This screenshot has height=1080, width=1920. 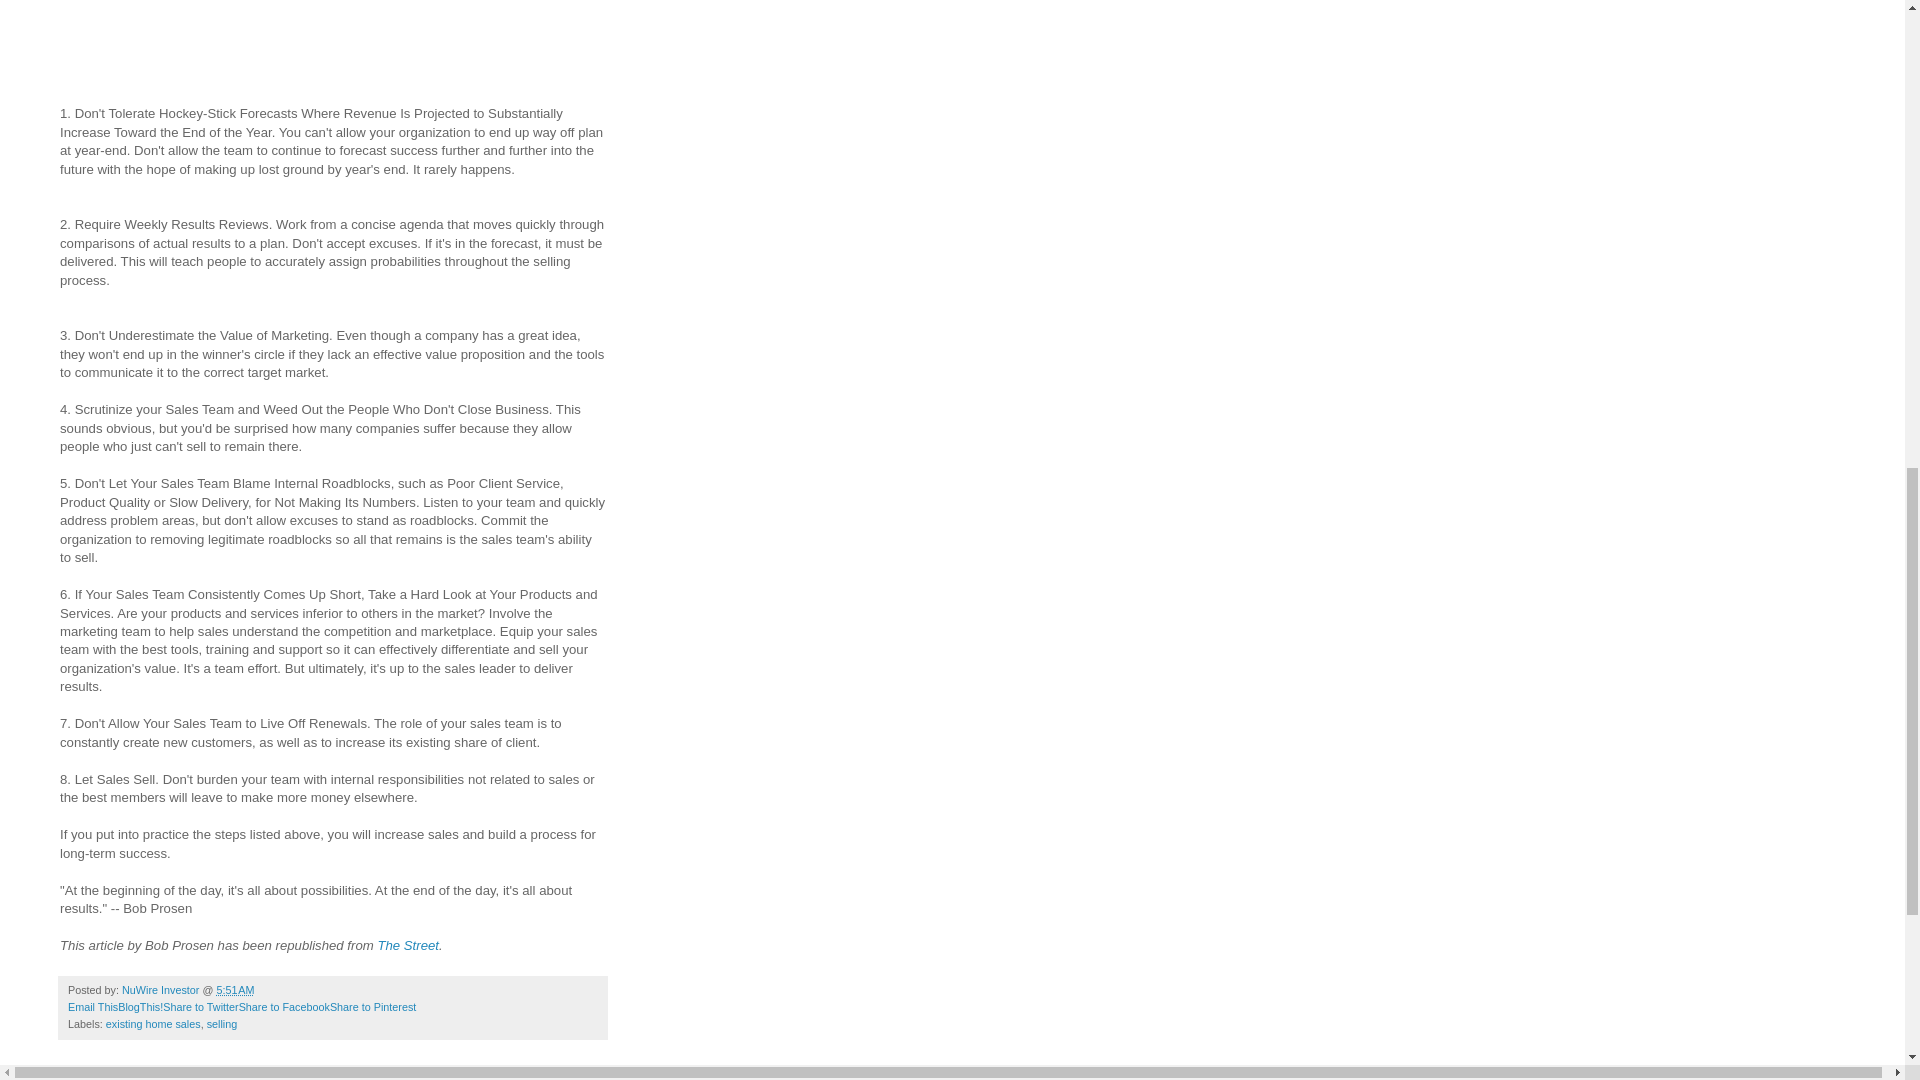 I want to click on permanent link, so click(x=234, y=989).